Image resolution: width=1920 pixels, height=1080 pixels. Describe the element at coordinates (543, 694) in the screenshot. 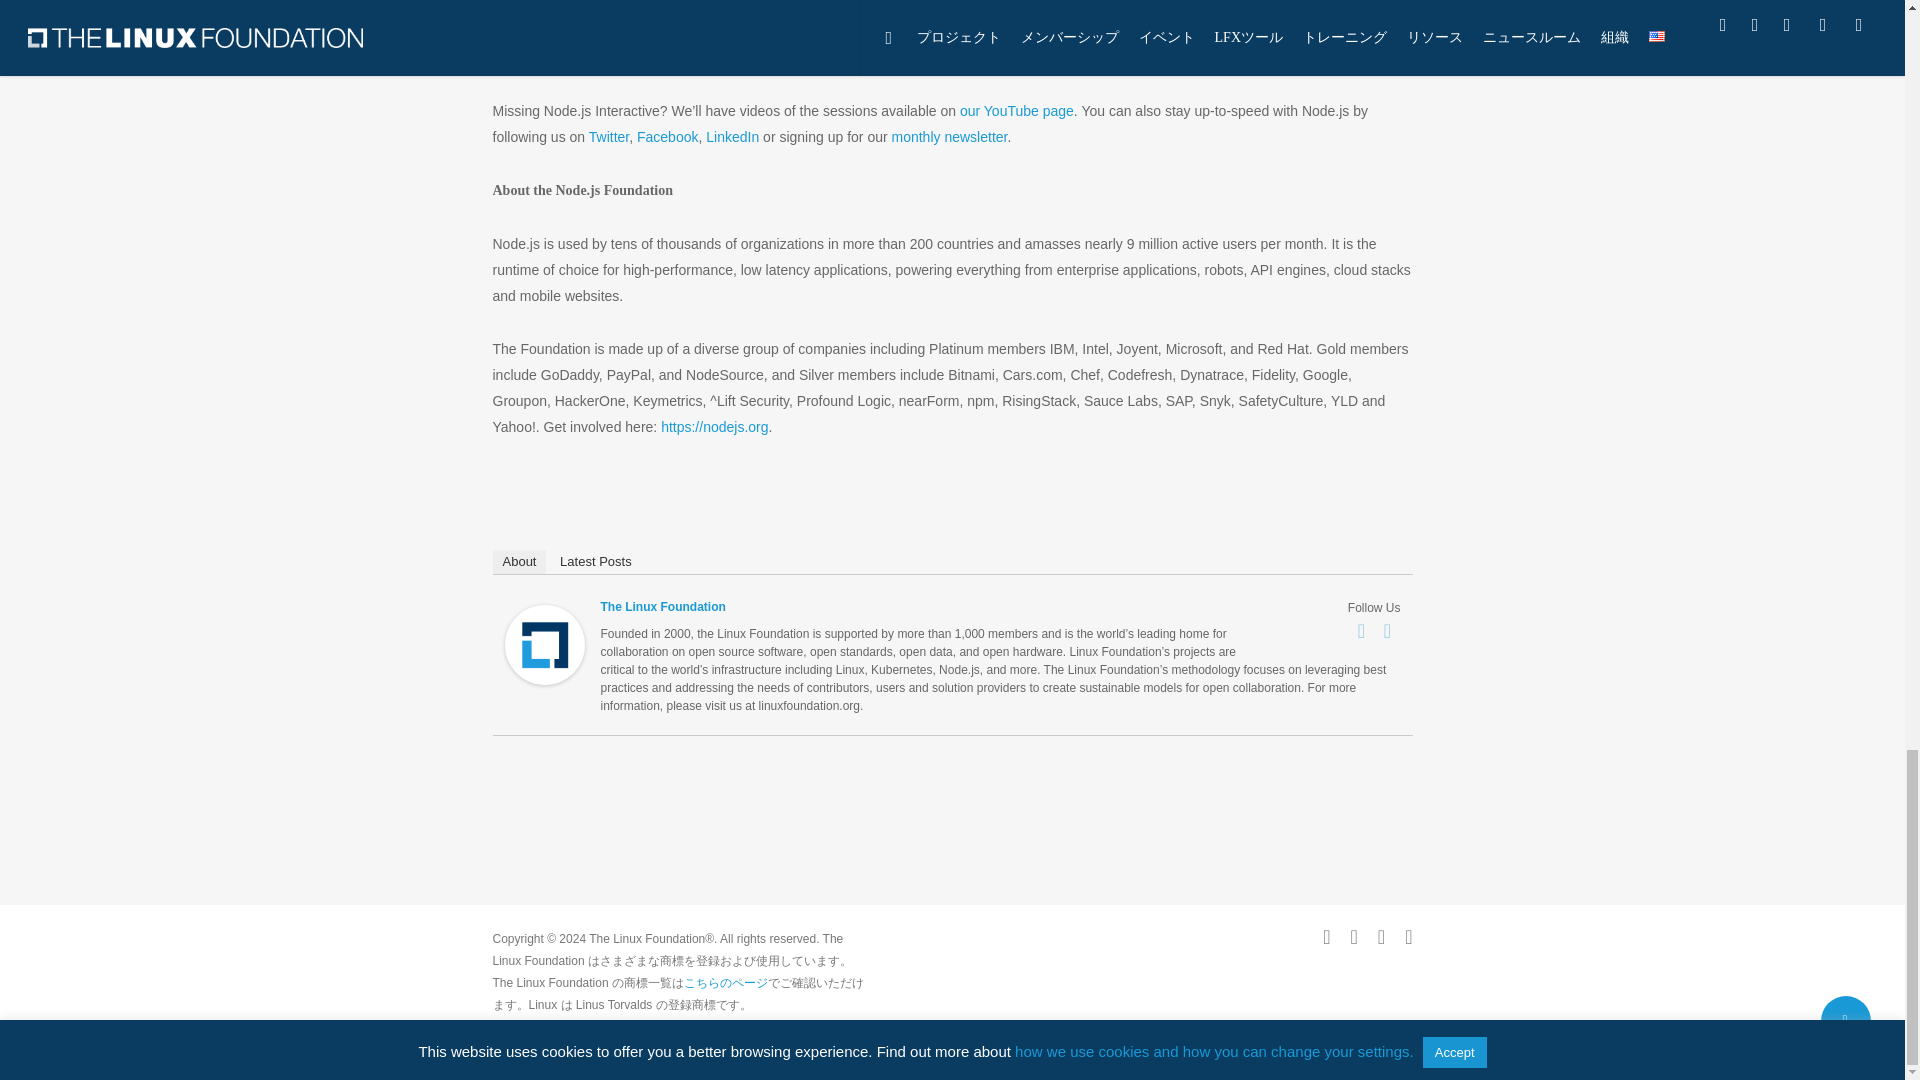

I see `The Linux Foundation` at that location.